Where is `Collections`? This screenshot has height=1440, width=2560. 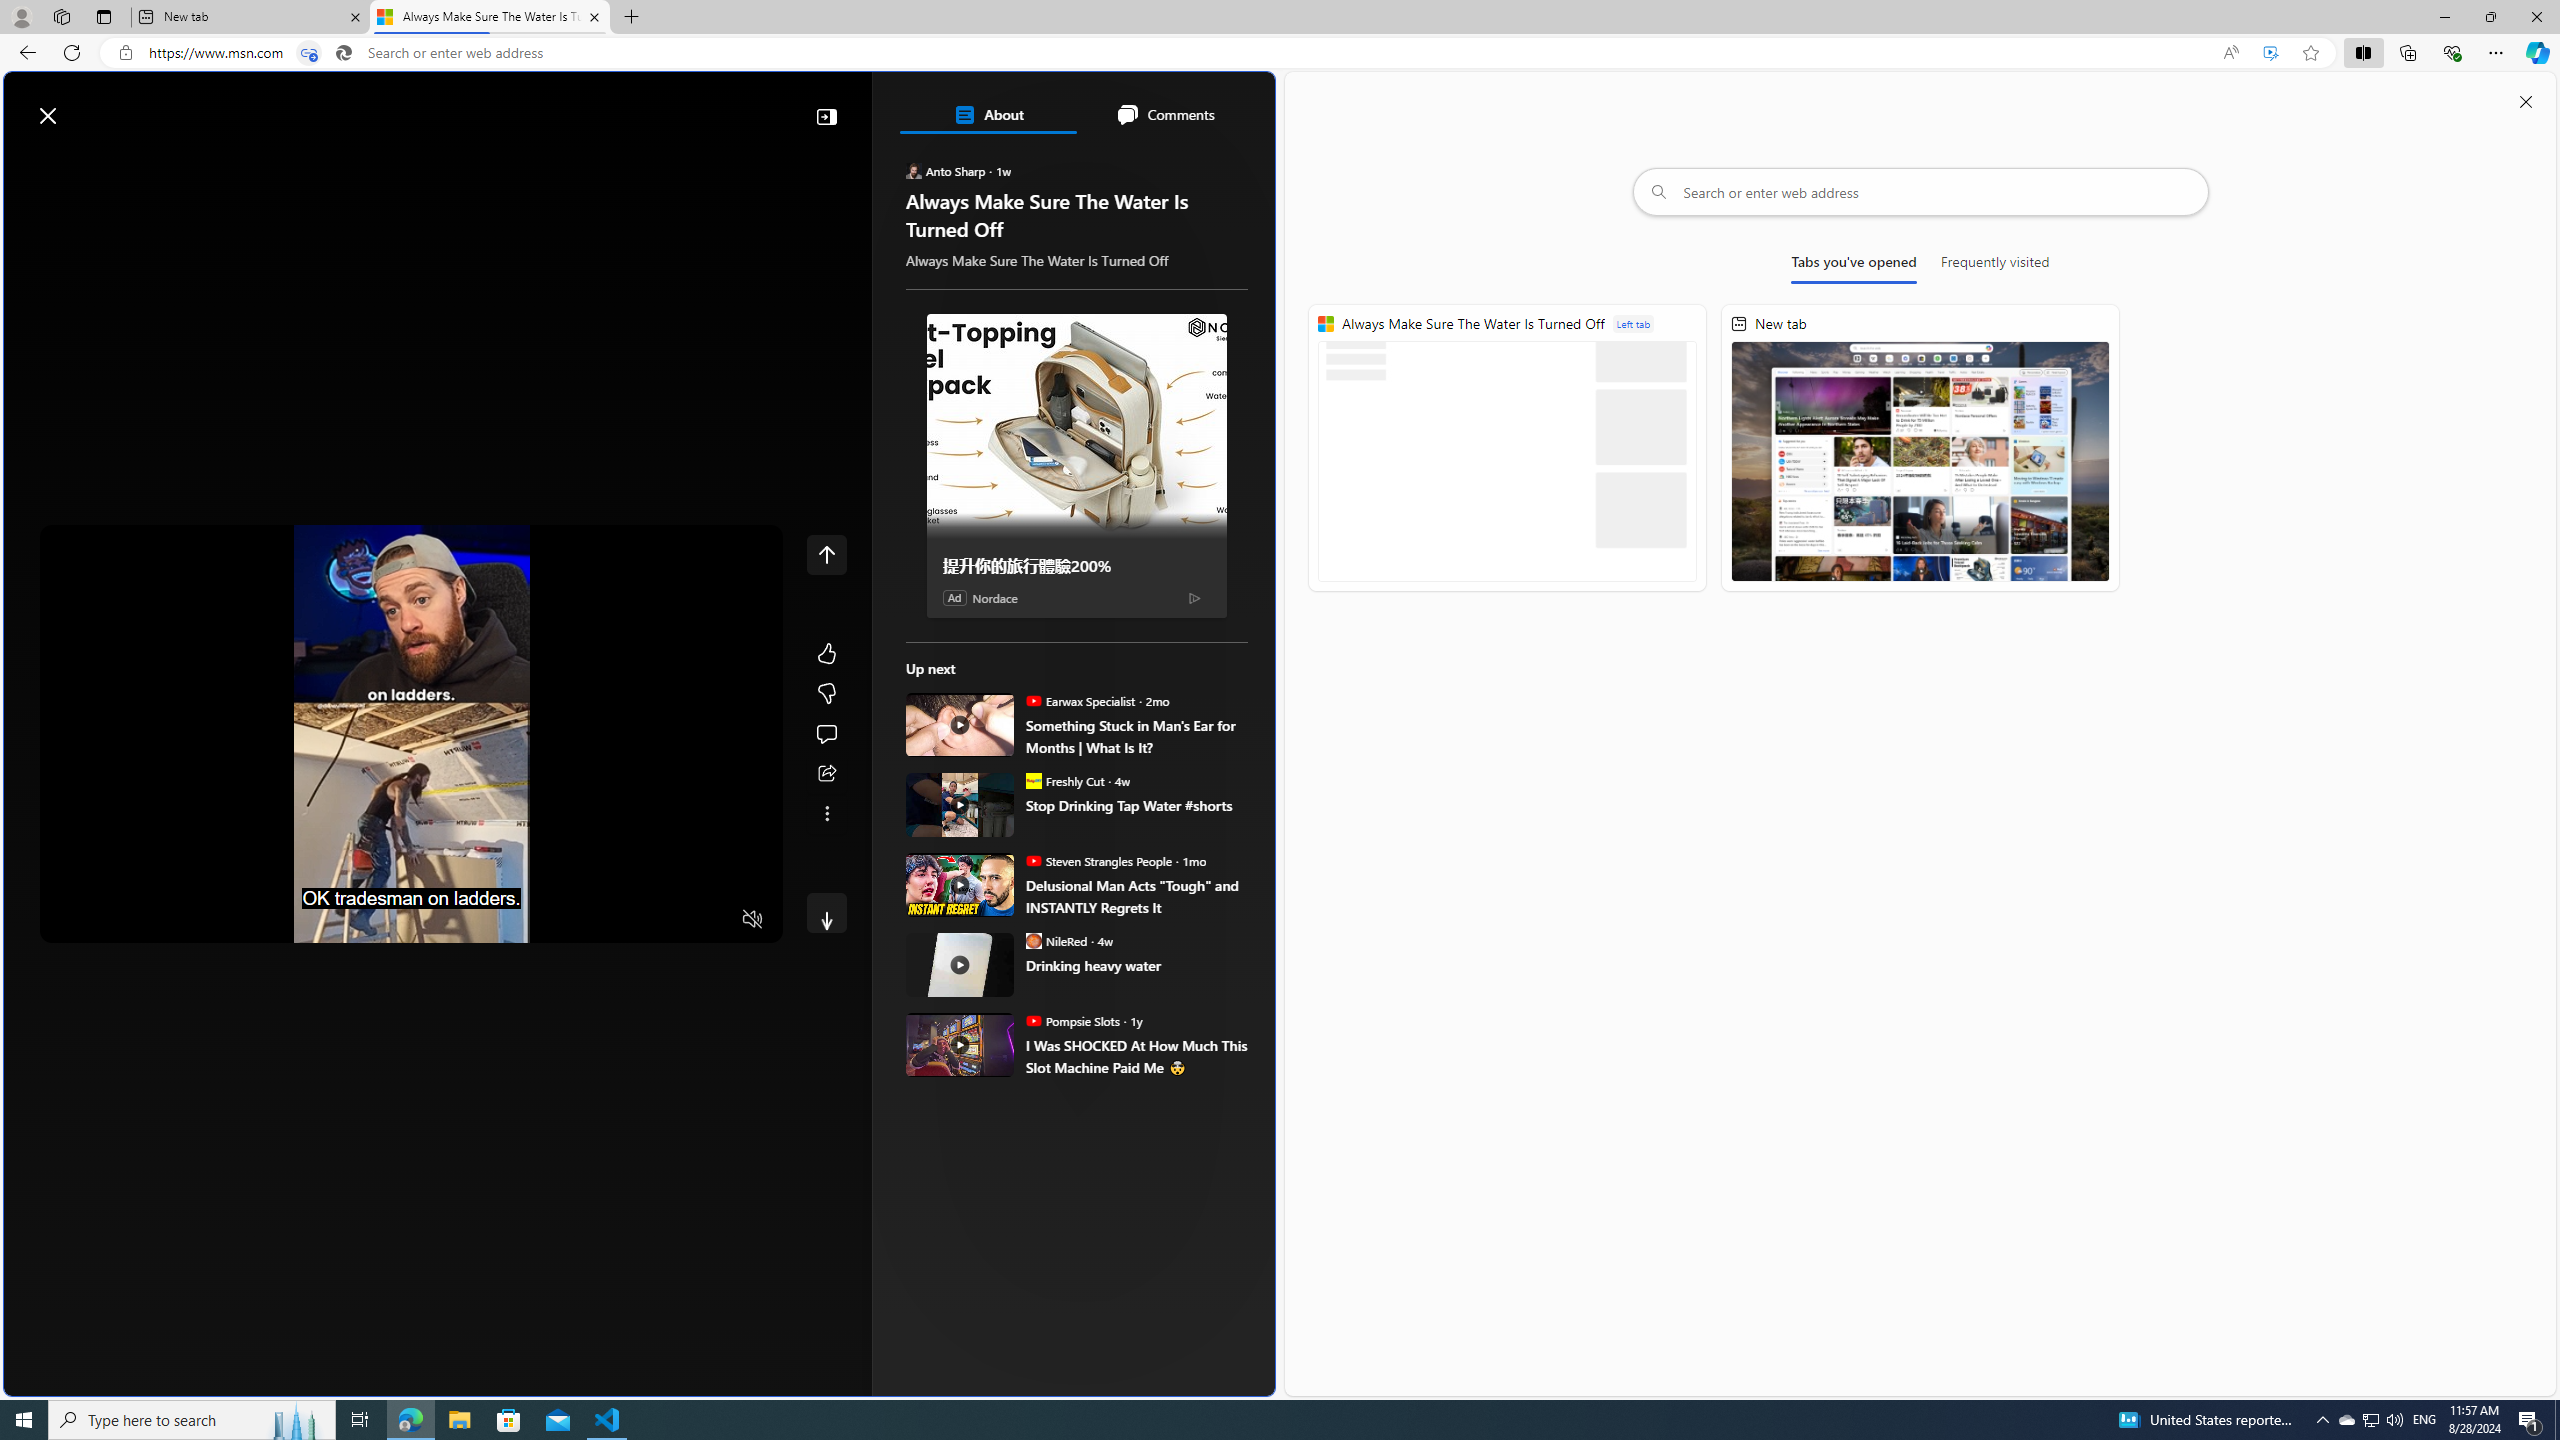
Collections is located at coordinates (2407, 52).